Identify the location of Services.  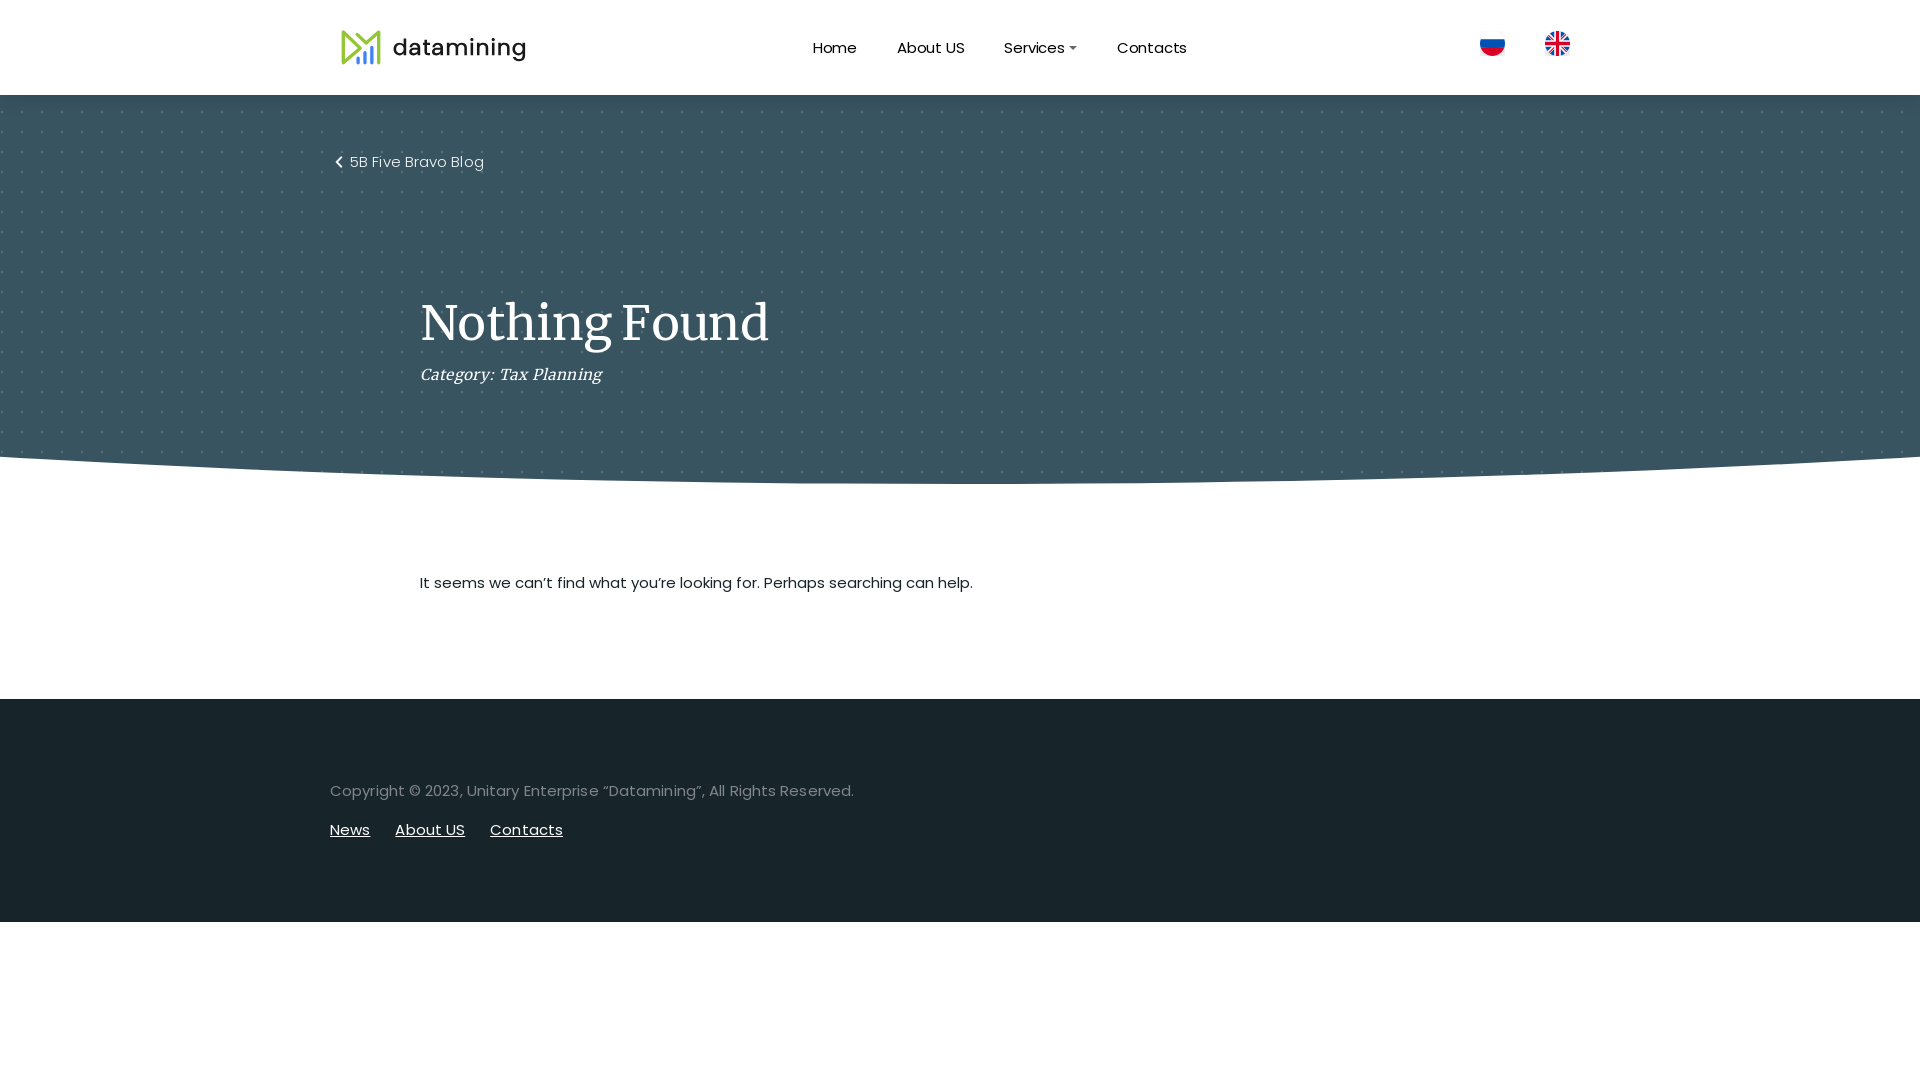
(1040, 48).